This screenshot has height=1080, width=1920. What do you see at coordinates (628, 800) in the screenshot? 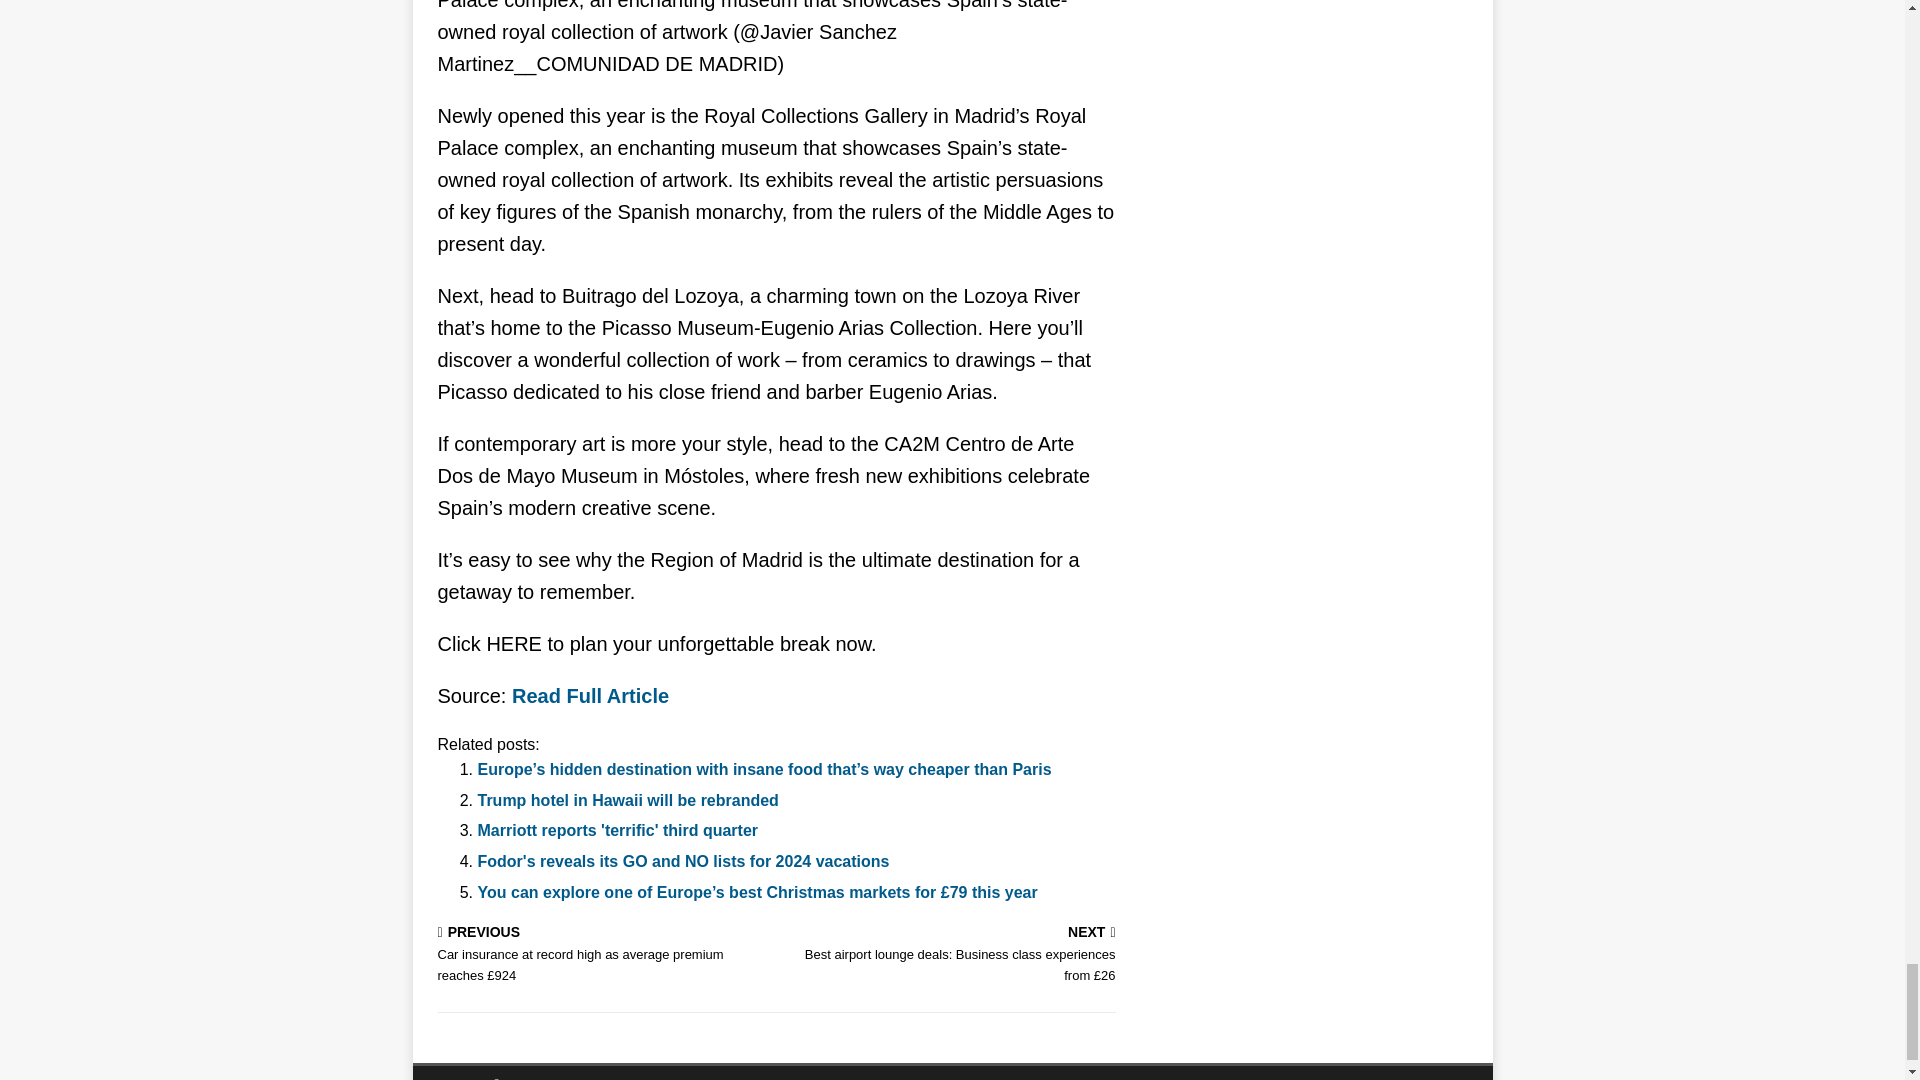
I see `Trump hotel in Hawaii will be rebranded` at bounding box center [628, 800].